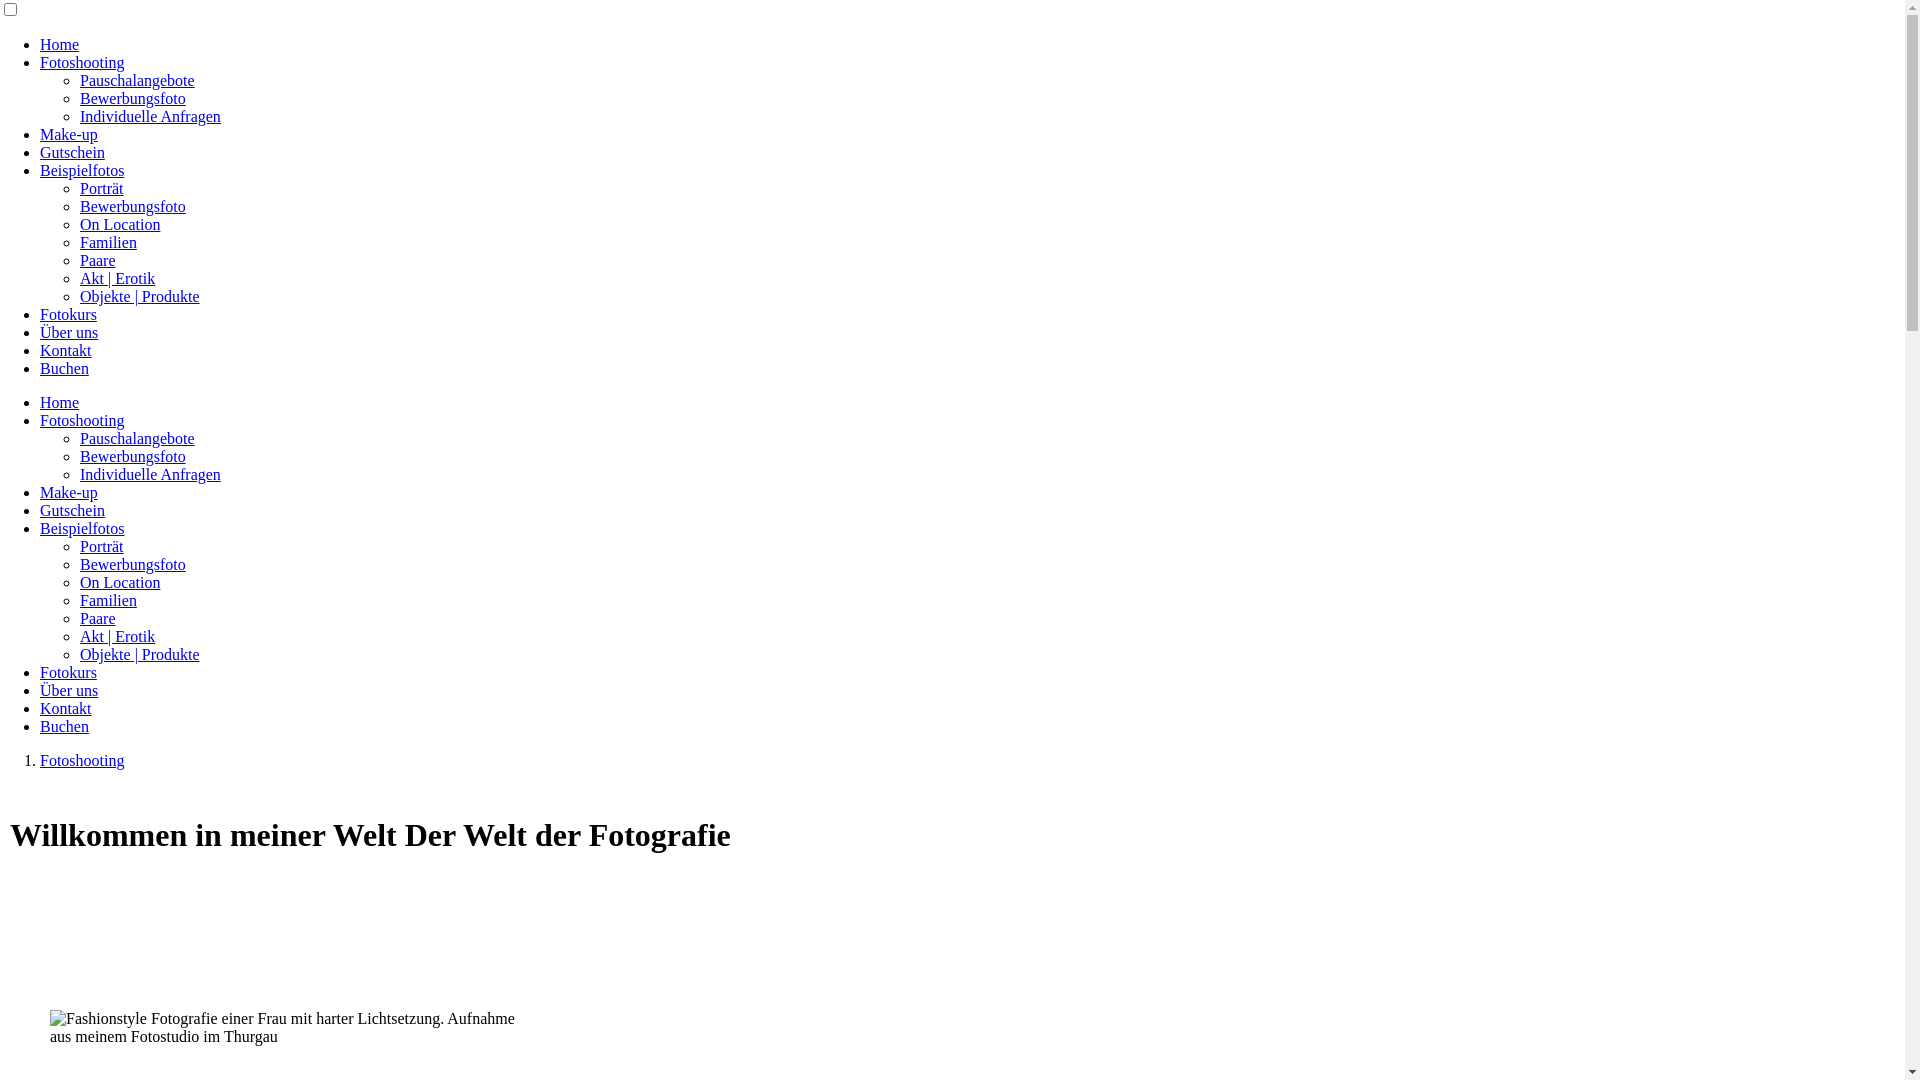 The width and height of the screenshot is (1920, 1080). I want to click on Gutschein, so click(72, 510).